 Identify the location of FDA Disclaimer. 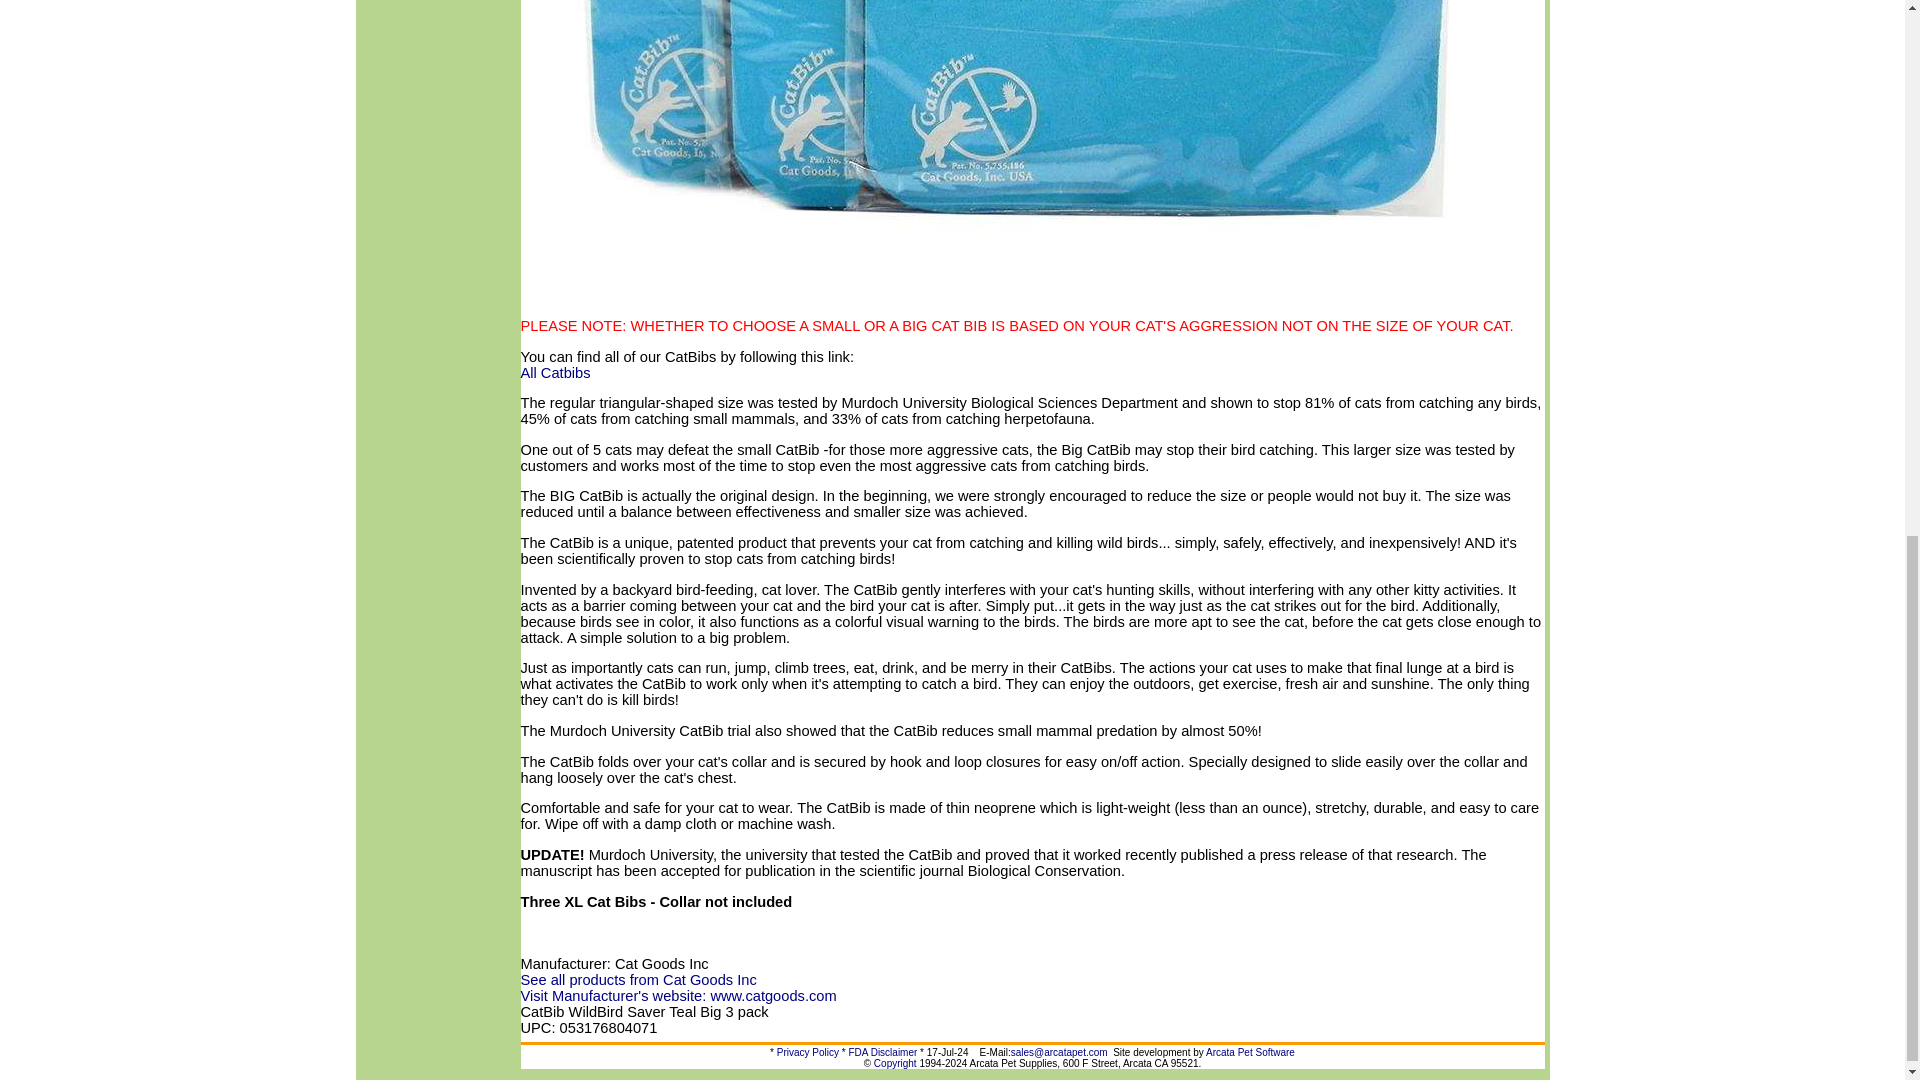
(882, 1052).